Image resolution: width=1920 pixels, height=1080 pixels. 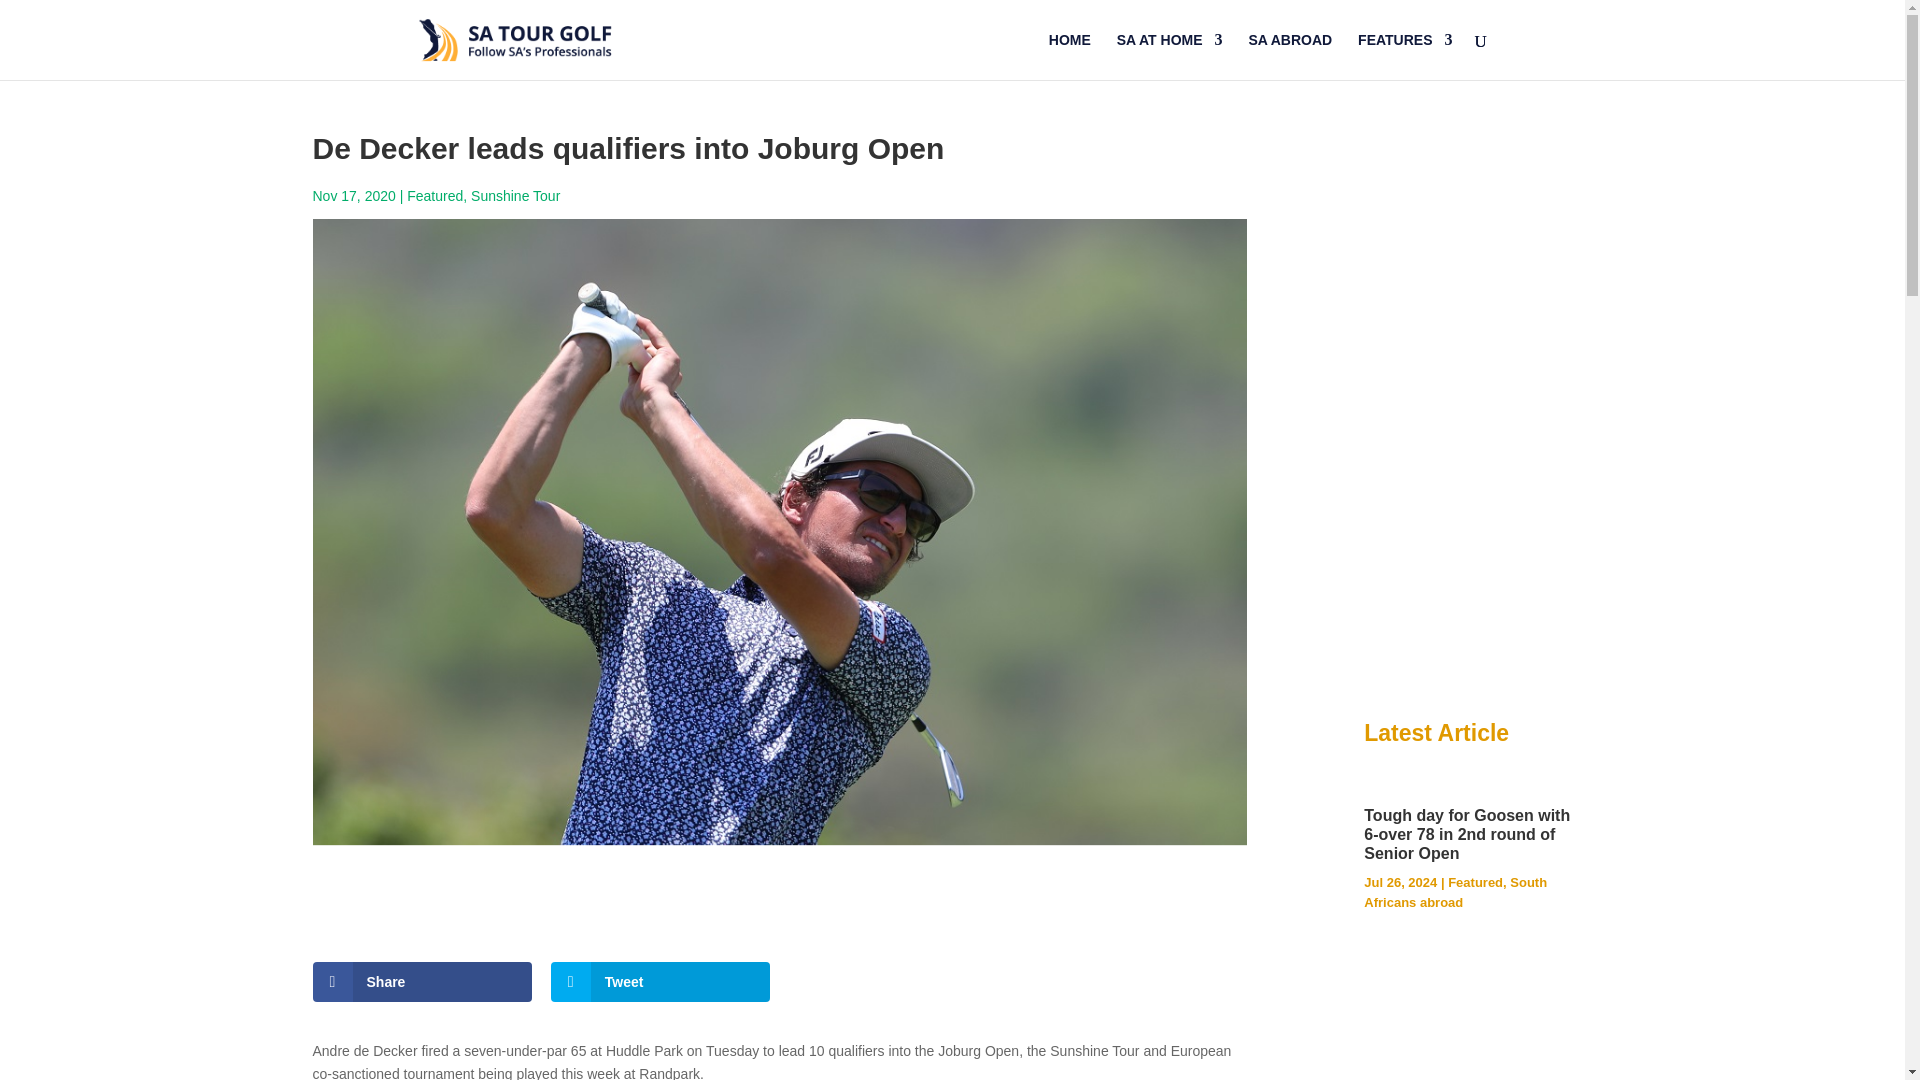 I want to click on Featured, so click(x=434, y=196).